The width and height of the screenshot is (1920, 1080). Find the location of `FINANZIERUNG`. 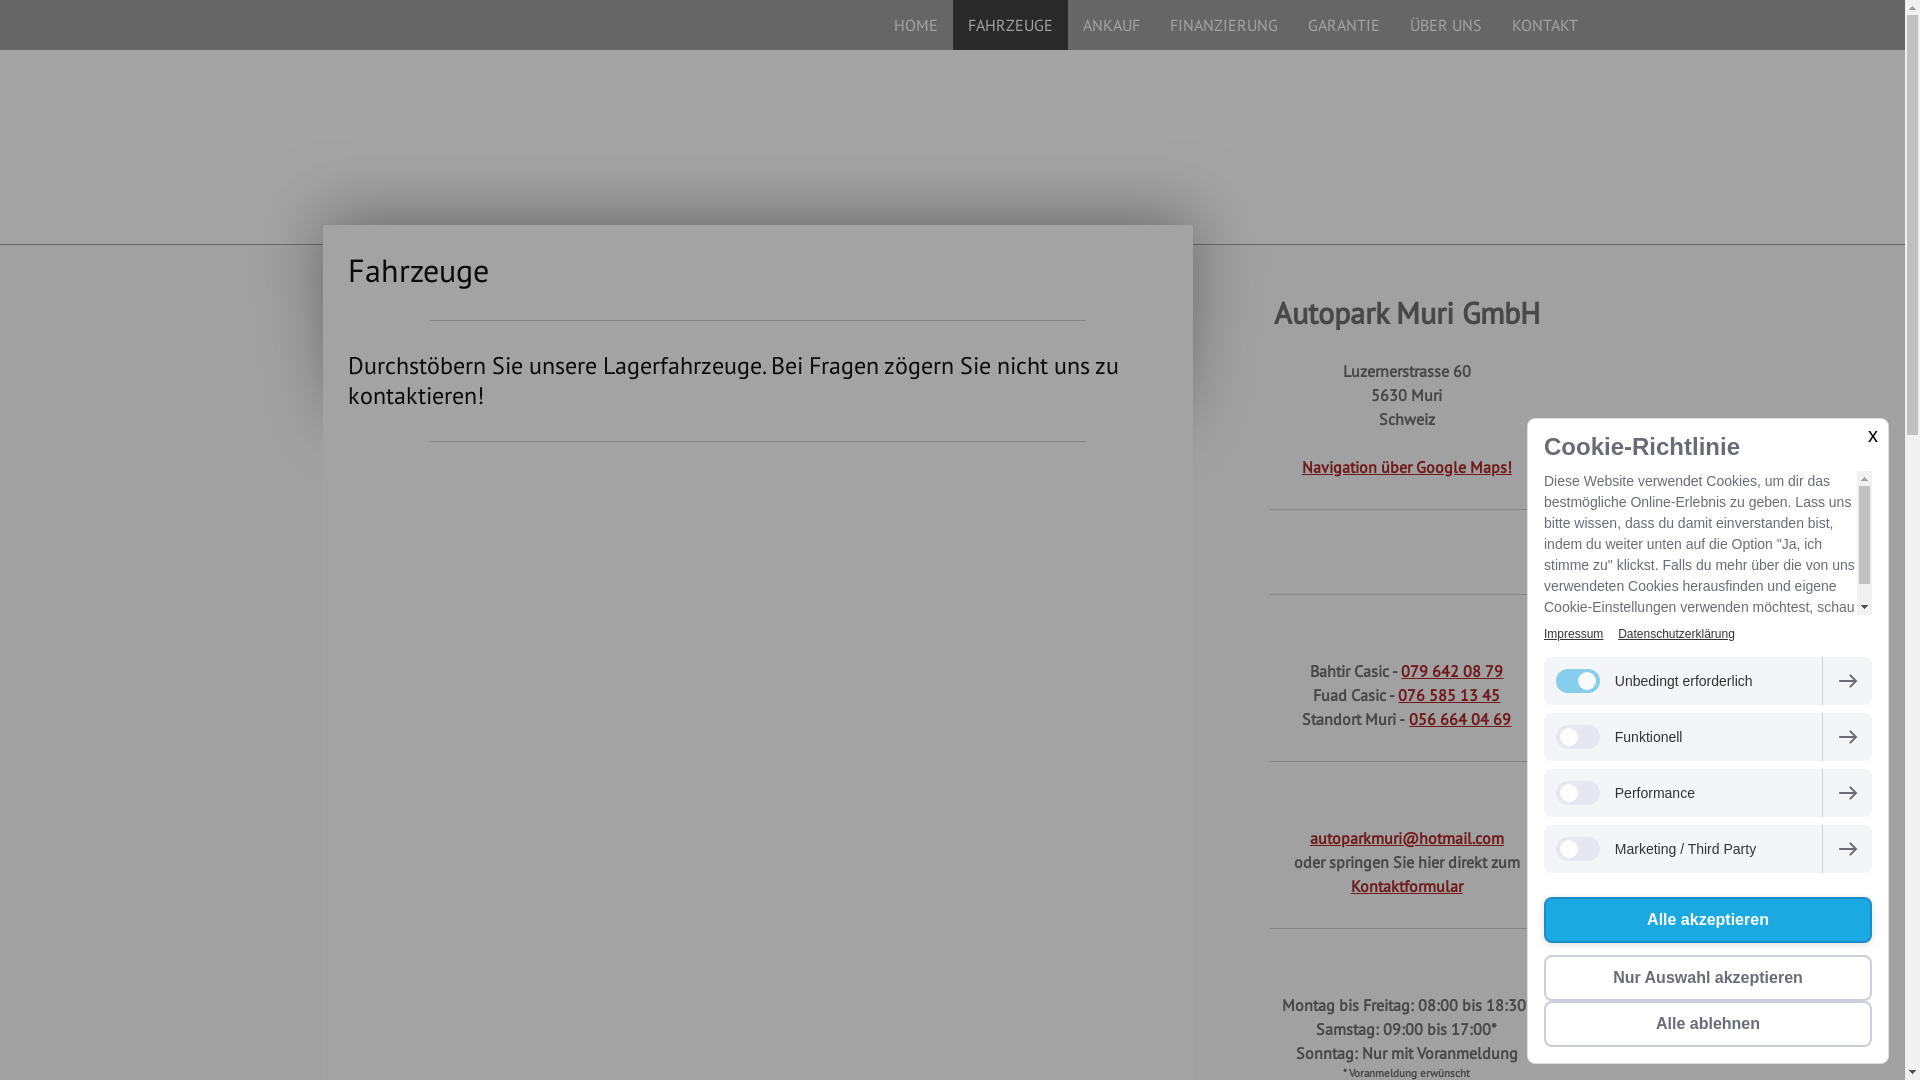

FINANZIERUNG is located at coordinates (1223, 25).